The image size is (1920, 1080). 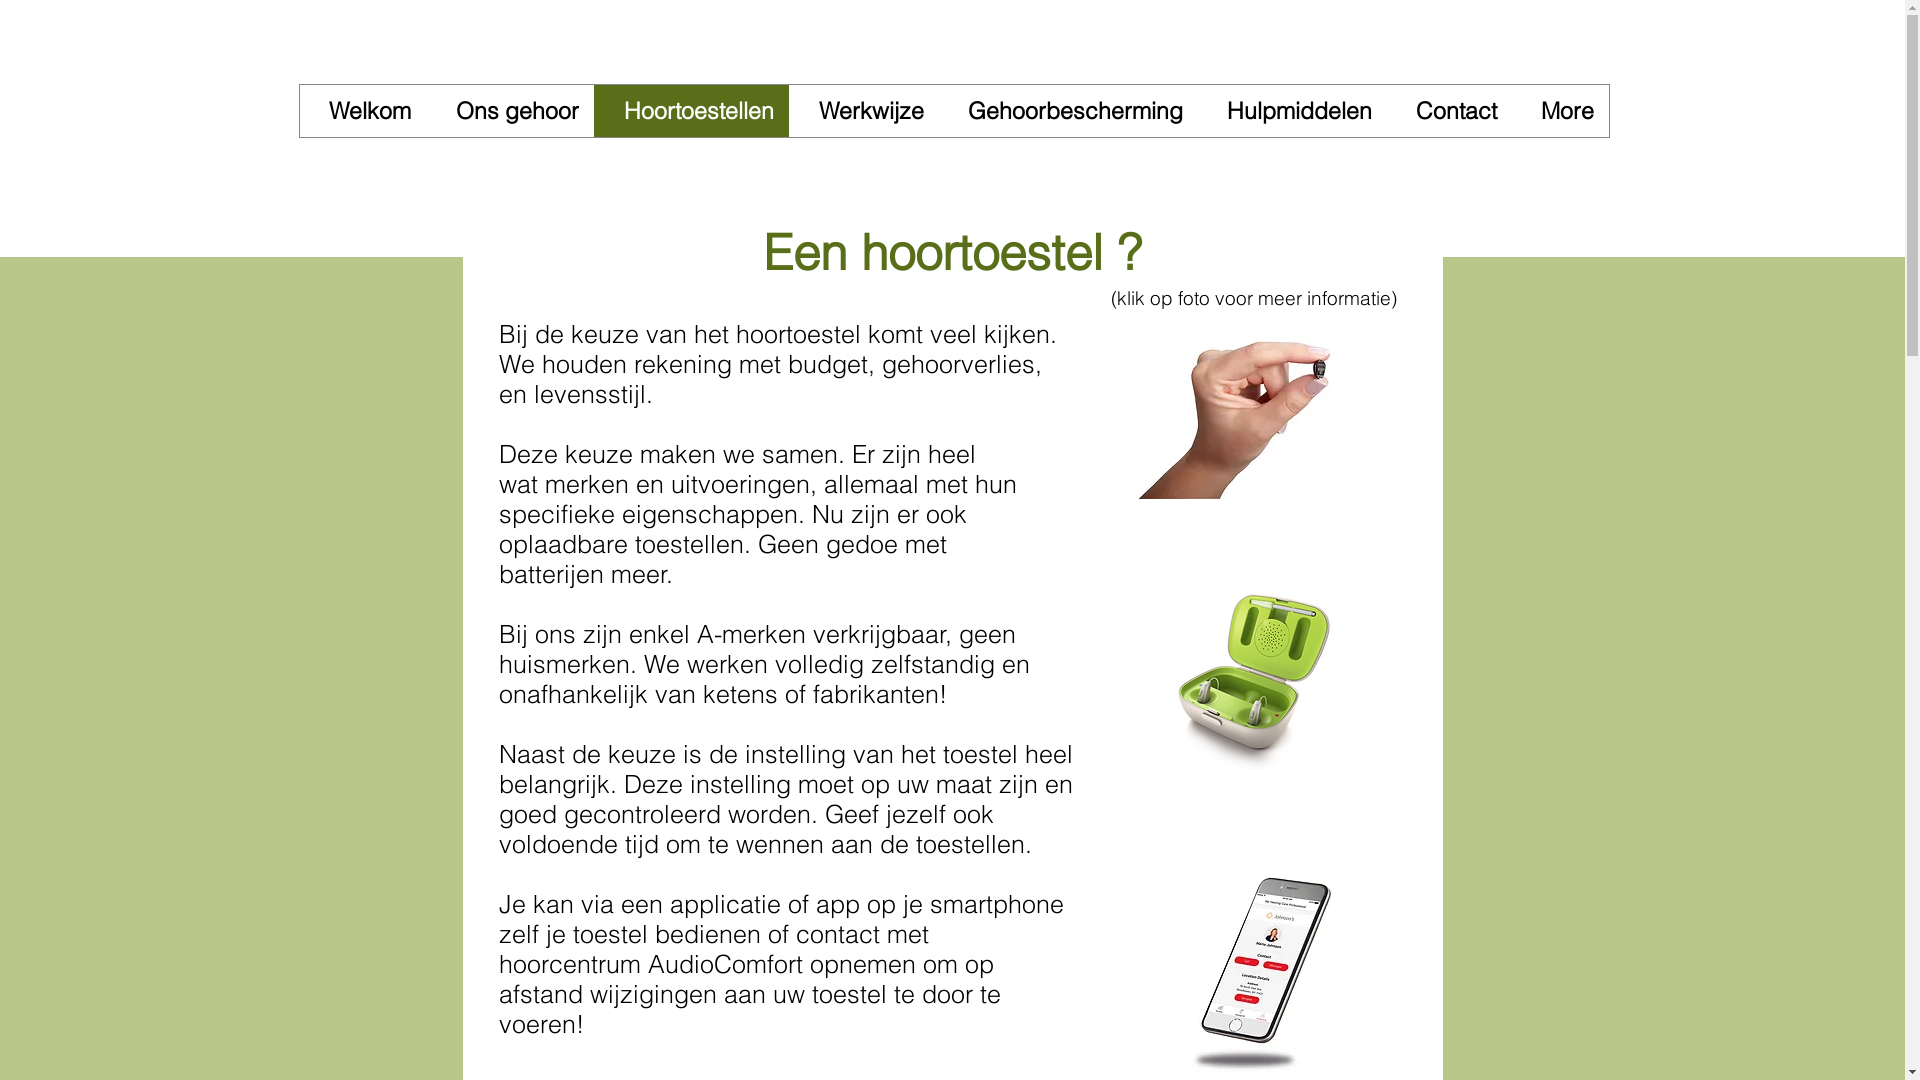 I want to click on Gehoorbescherming, so click(x=1068, y=111).